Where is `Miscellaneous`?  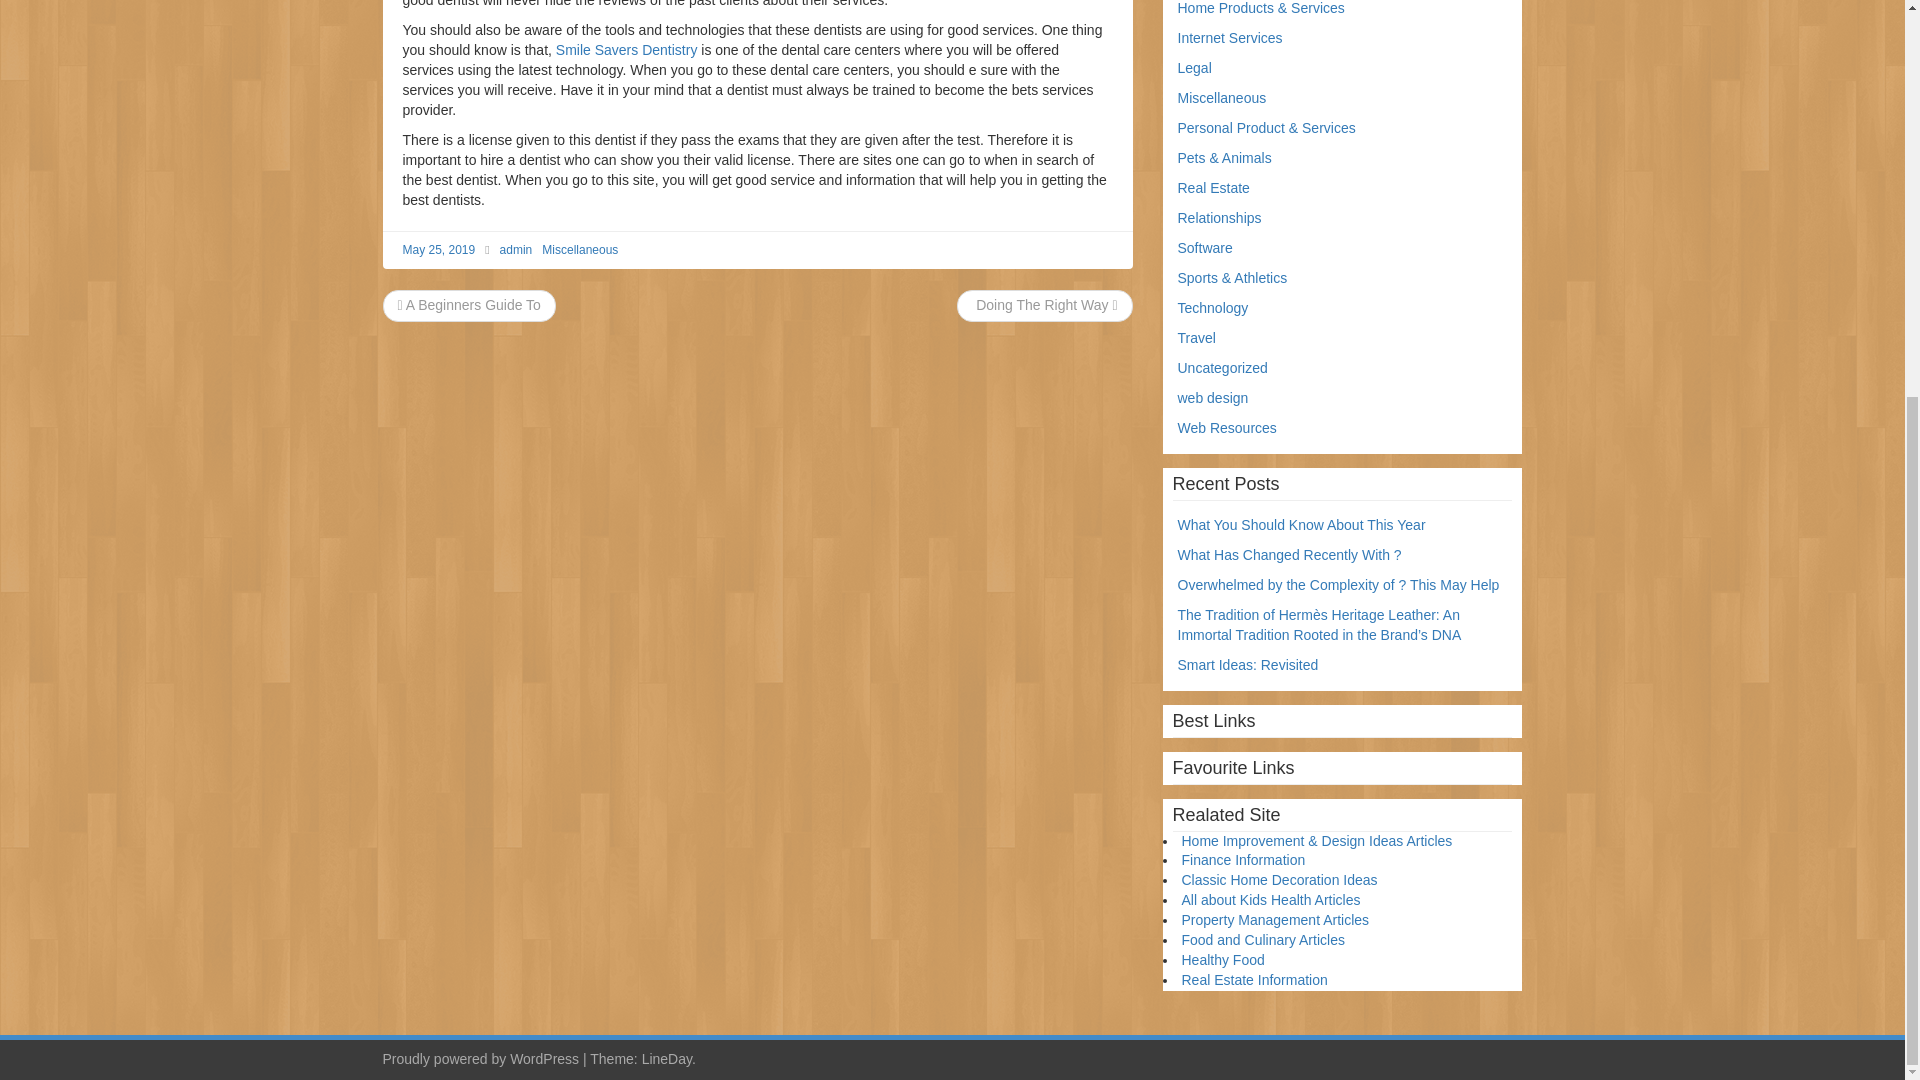
Miscellaneous is located at coordinates (1222, 97).